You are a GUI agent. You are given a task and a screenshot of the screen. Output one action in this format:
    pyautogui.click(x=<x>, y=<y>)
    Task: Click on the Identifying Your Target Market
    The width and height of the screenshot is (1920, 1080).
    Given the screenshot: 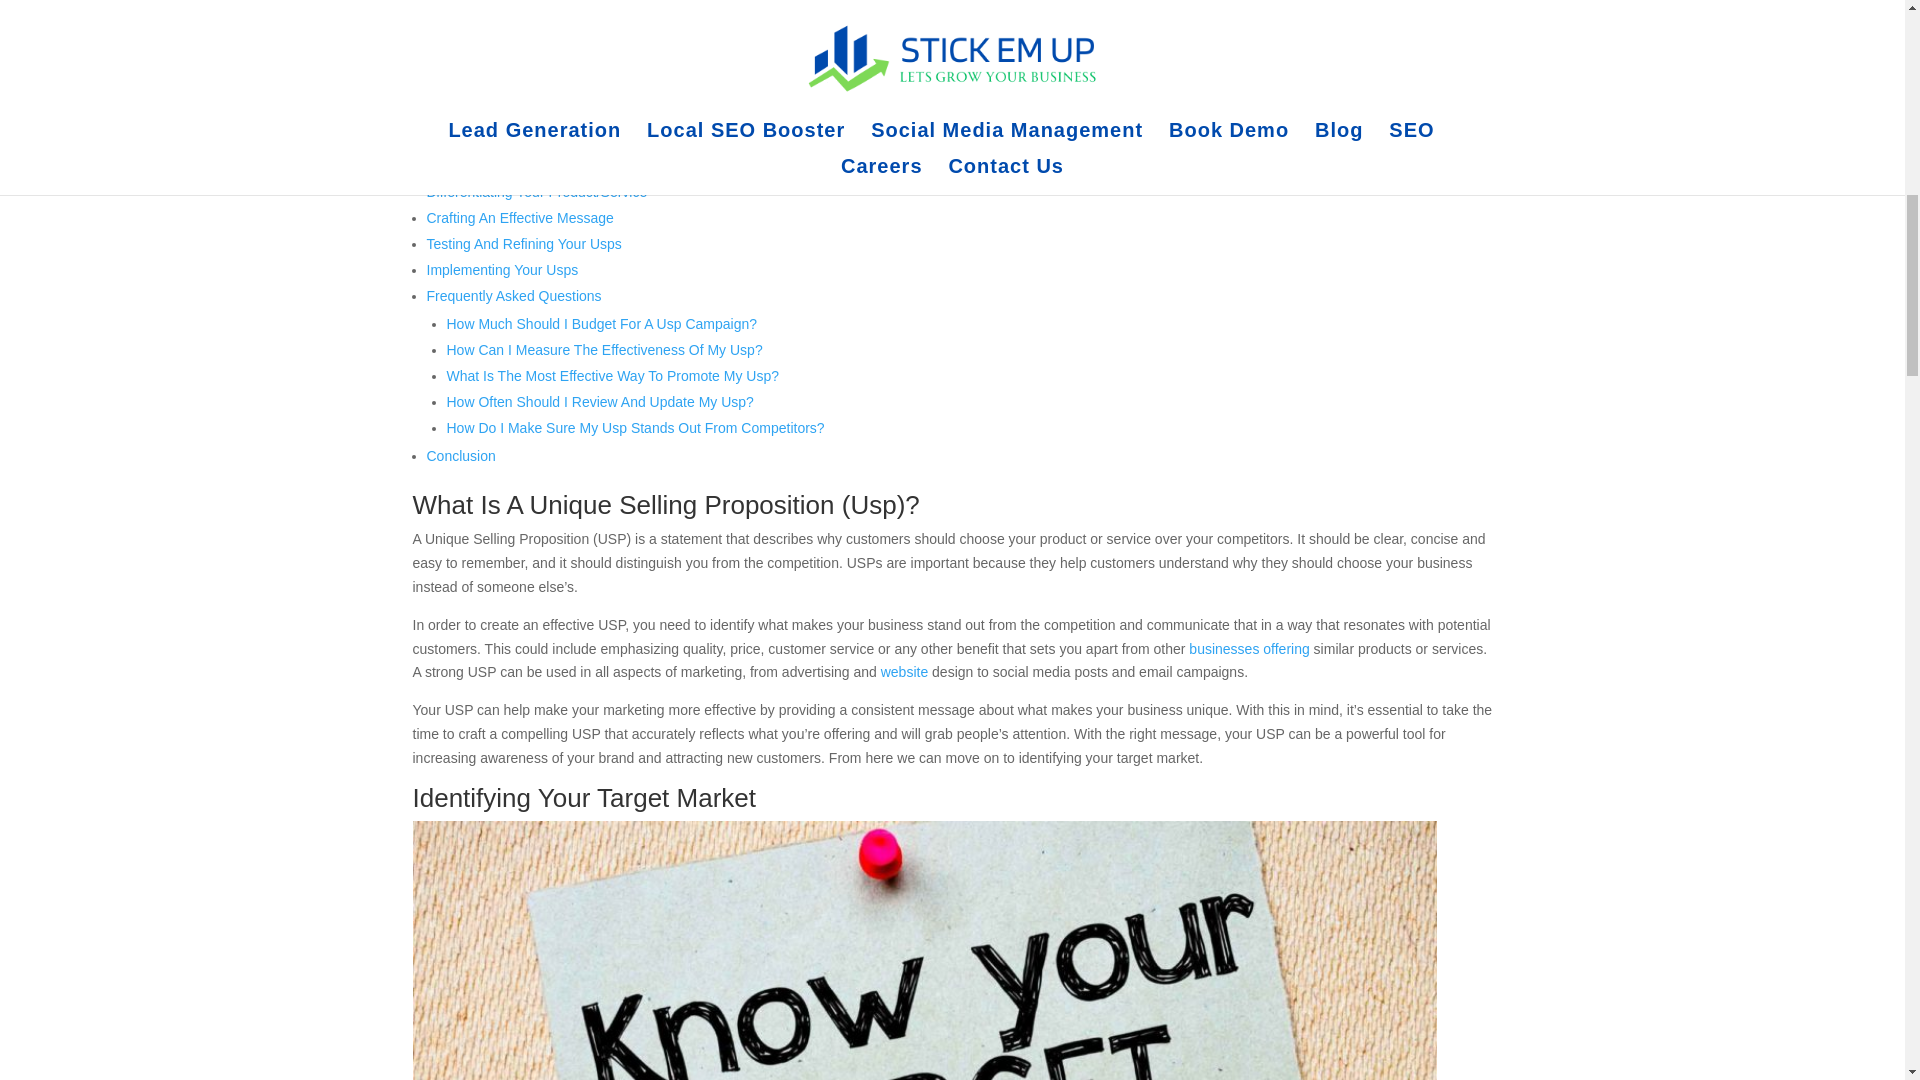 What is the action you would take?
    pyautogui.click(x=518, y=165)
    